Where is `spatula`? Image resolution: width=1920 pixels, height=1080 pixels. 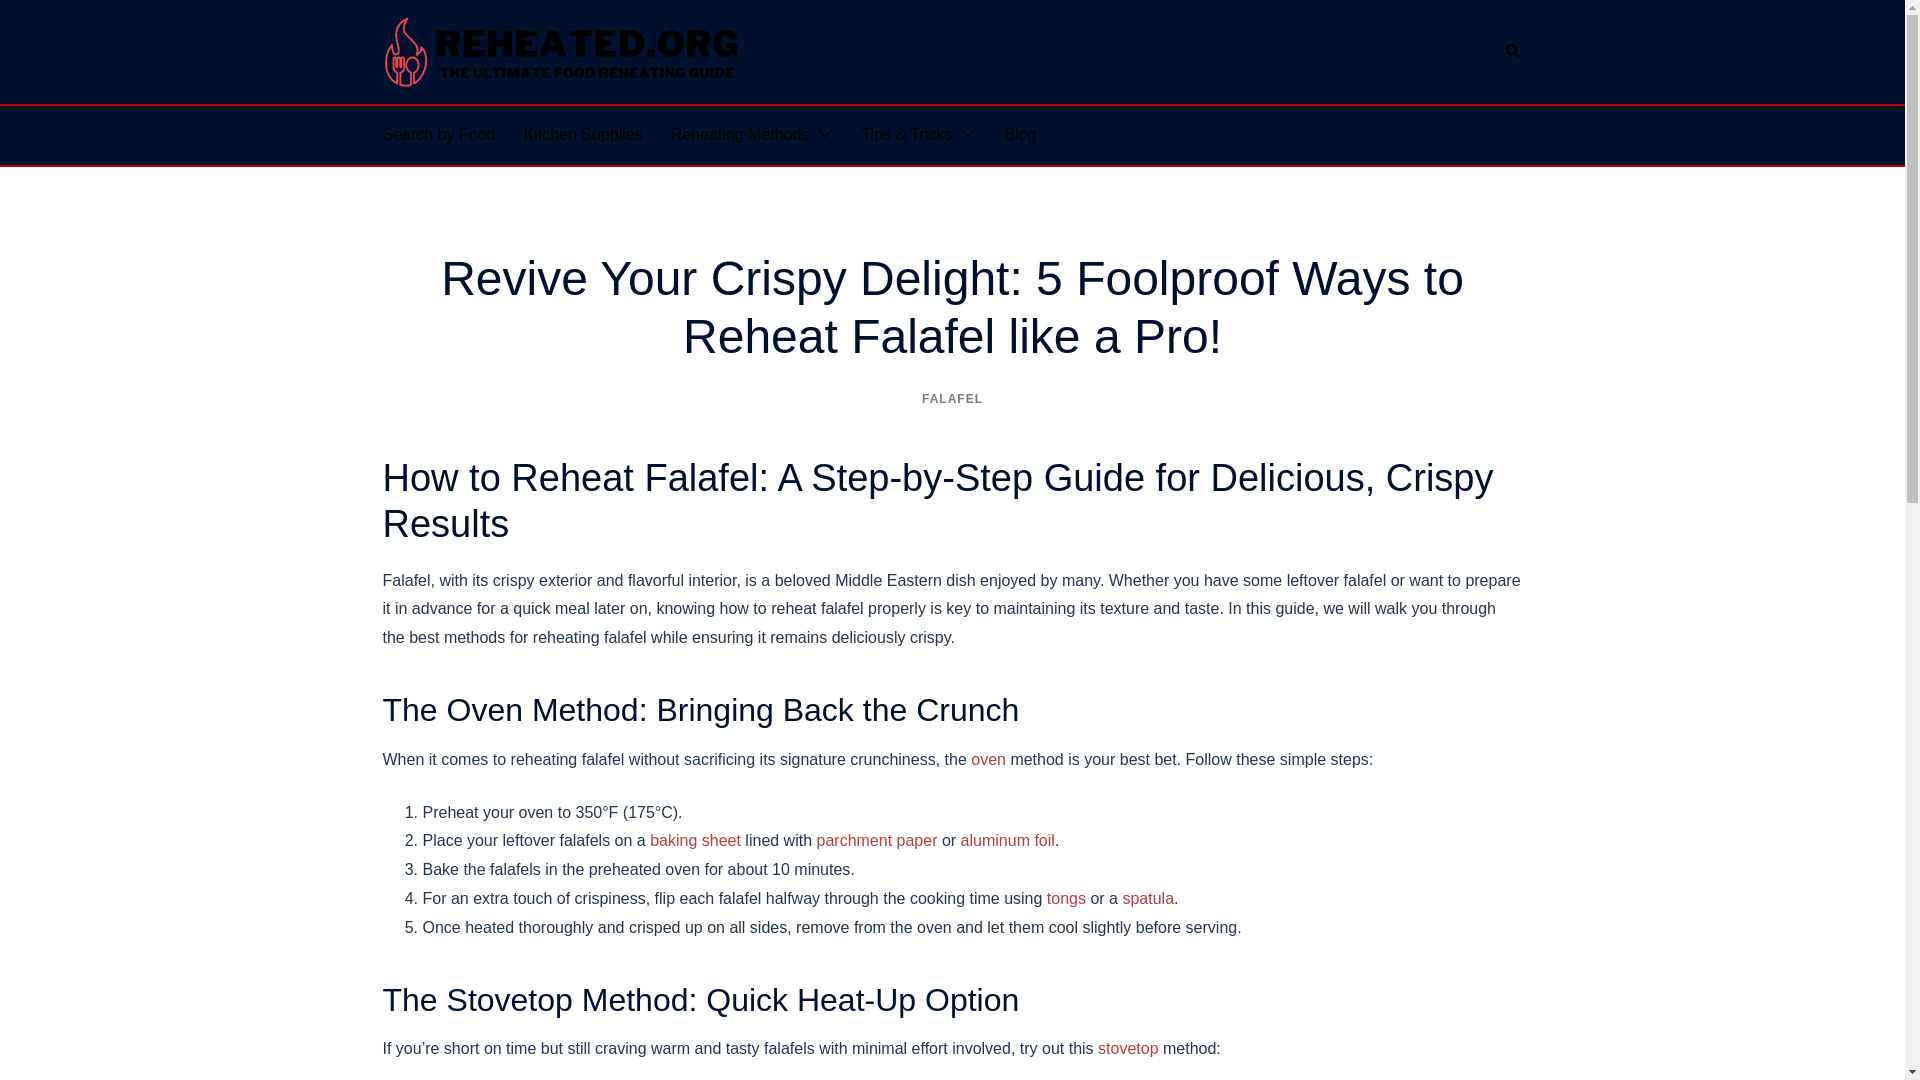
spatula is located at coordinates (1147, 898).